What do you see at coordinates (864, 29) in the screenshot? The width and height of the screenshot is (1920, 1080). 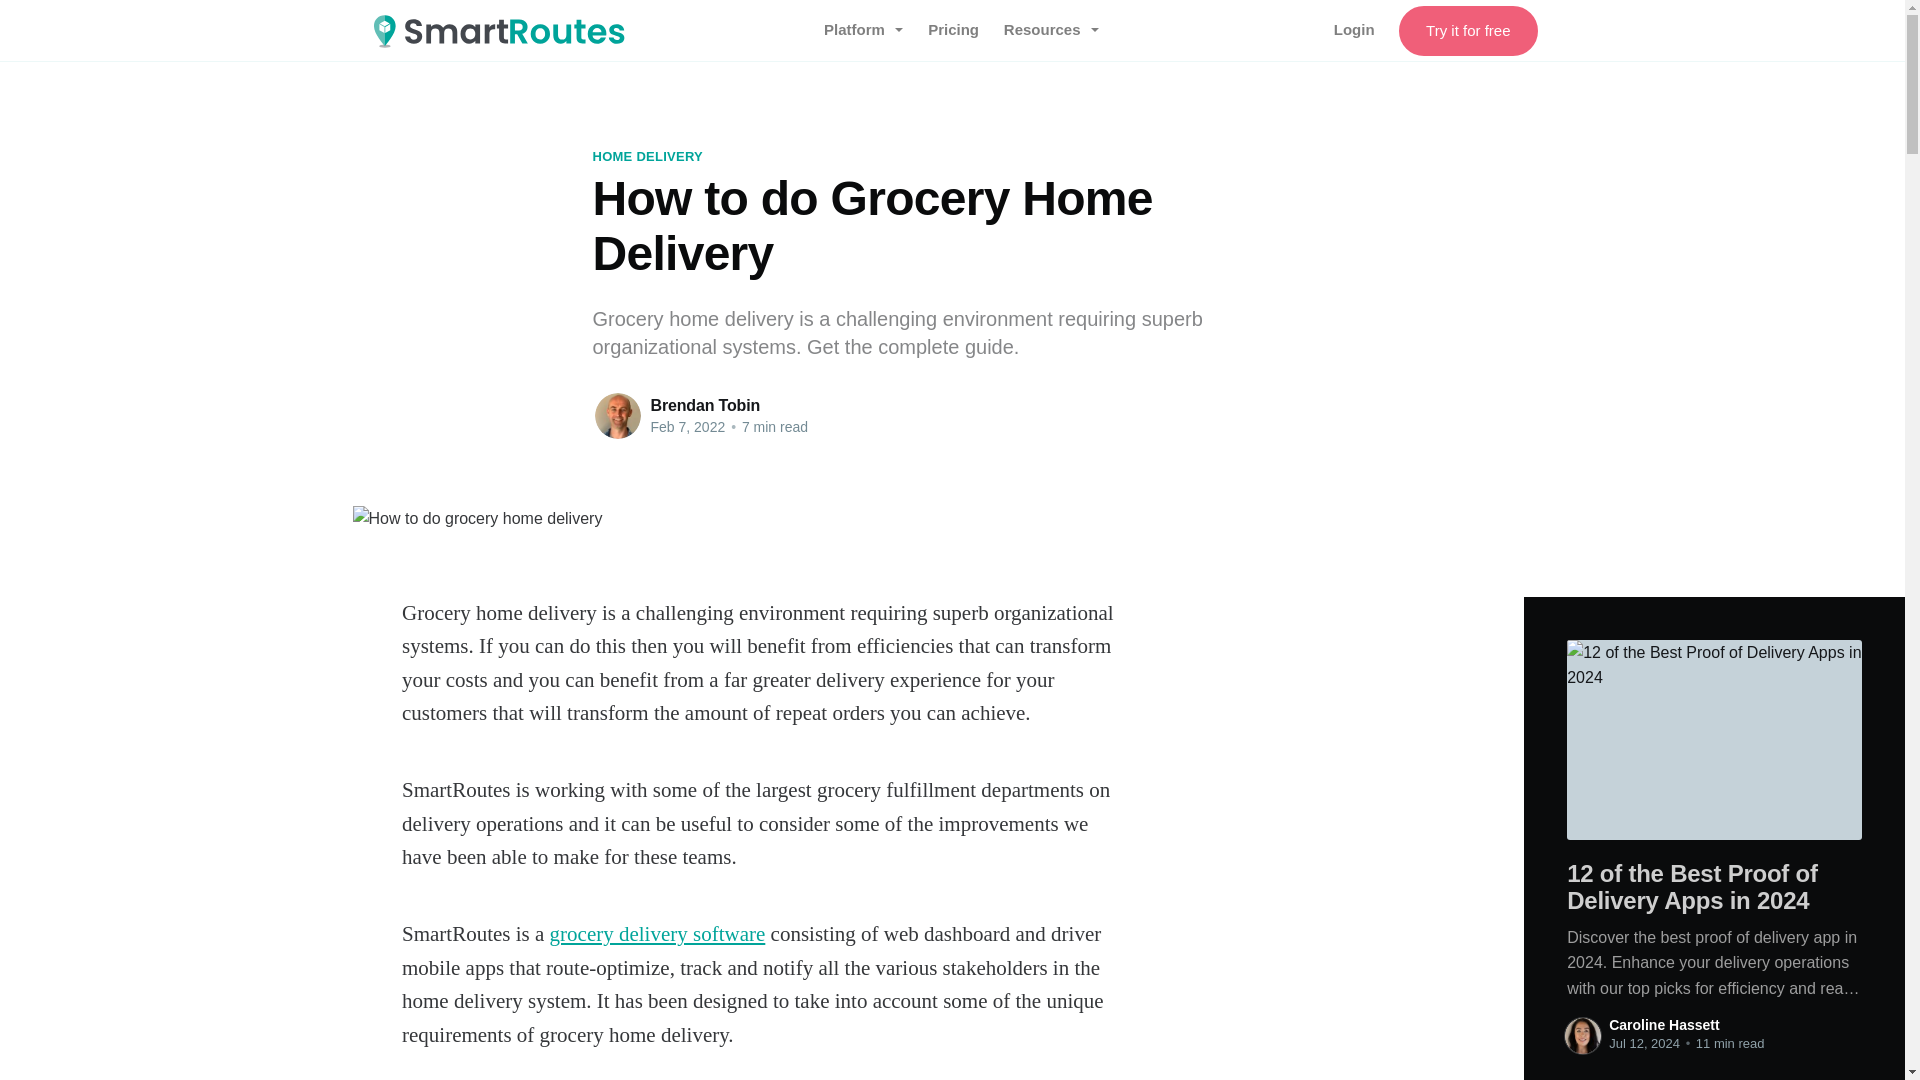 I see `Platform` at bounding box center [864, 29].